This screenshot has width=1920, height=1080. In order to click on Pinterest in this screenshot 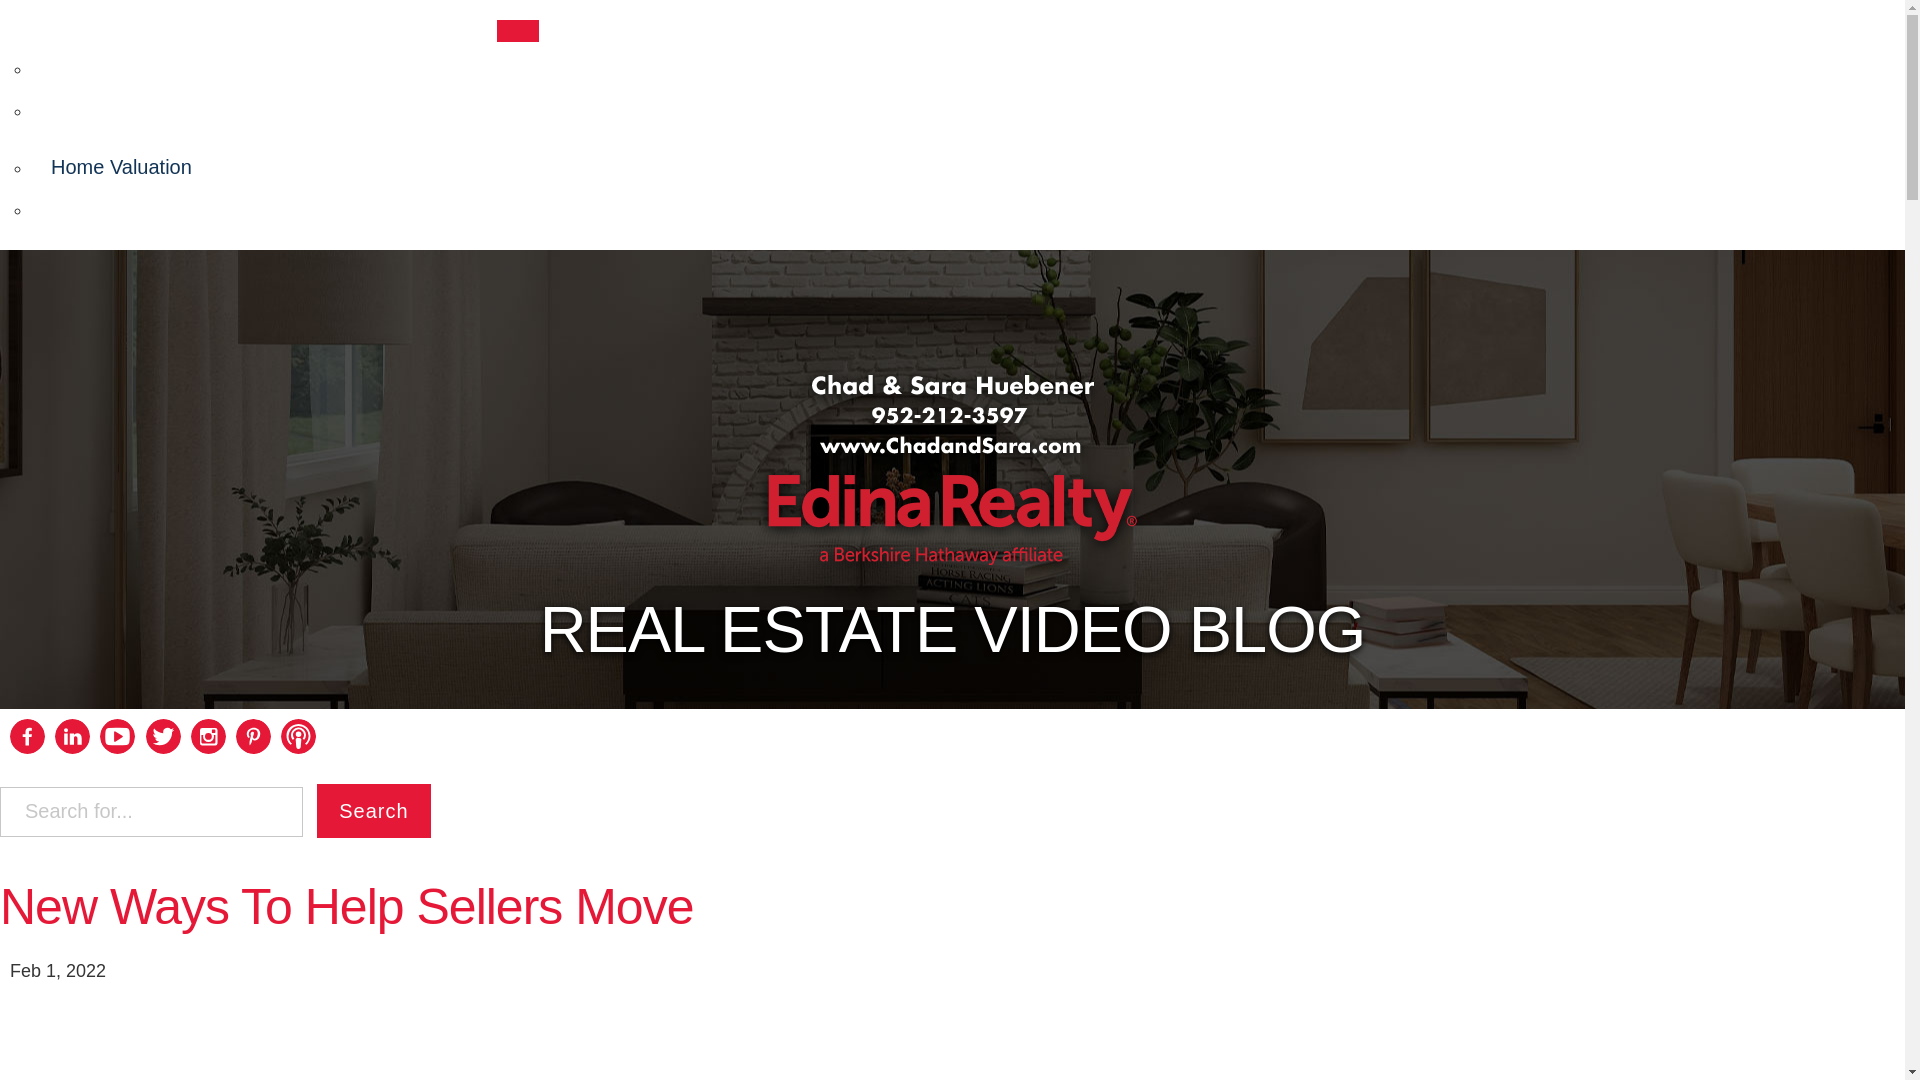, I will do `click(253, 748)`.